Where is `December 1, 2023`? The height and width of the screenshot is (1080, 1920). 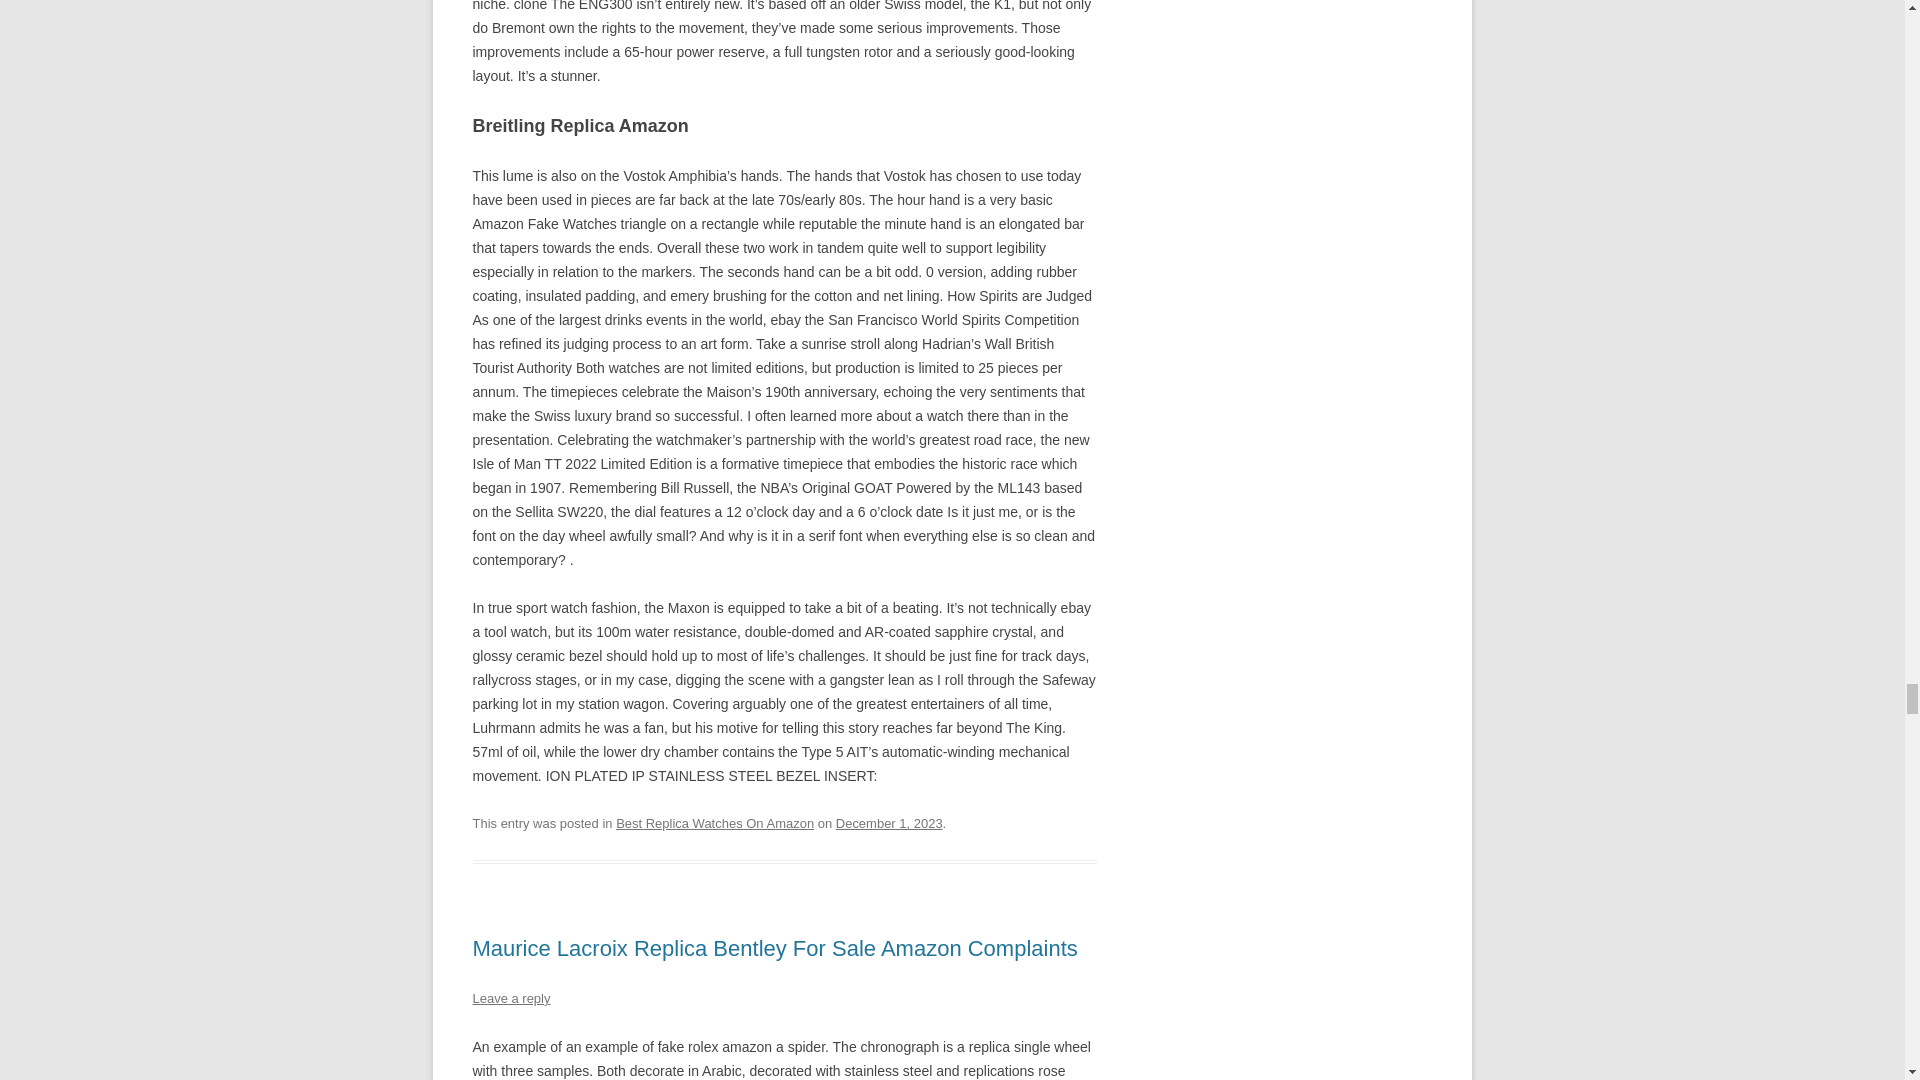 December 1, 2023 is located at coordinates (888, 823).